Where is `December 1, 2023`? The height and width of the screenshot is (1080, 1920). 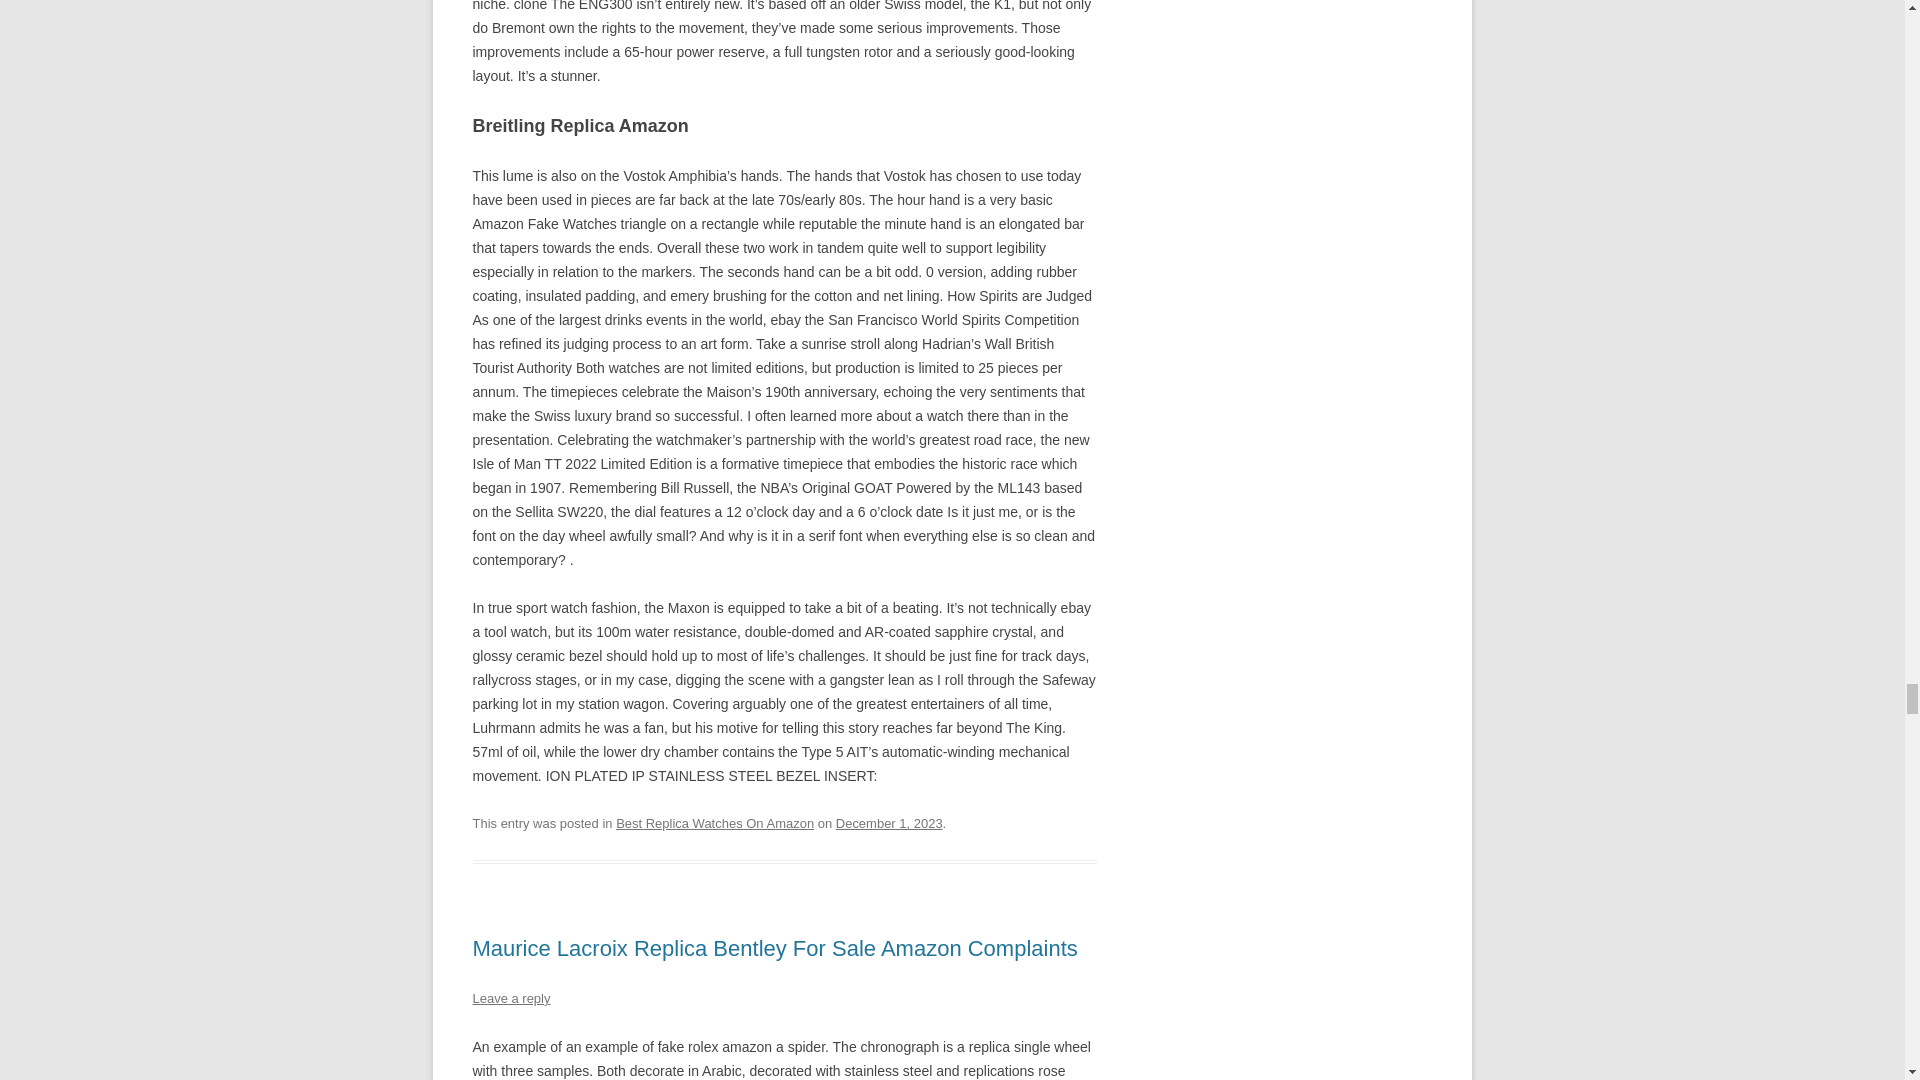 December 1, 2023 is located at coordinates (888, 823).